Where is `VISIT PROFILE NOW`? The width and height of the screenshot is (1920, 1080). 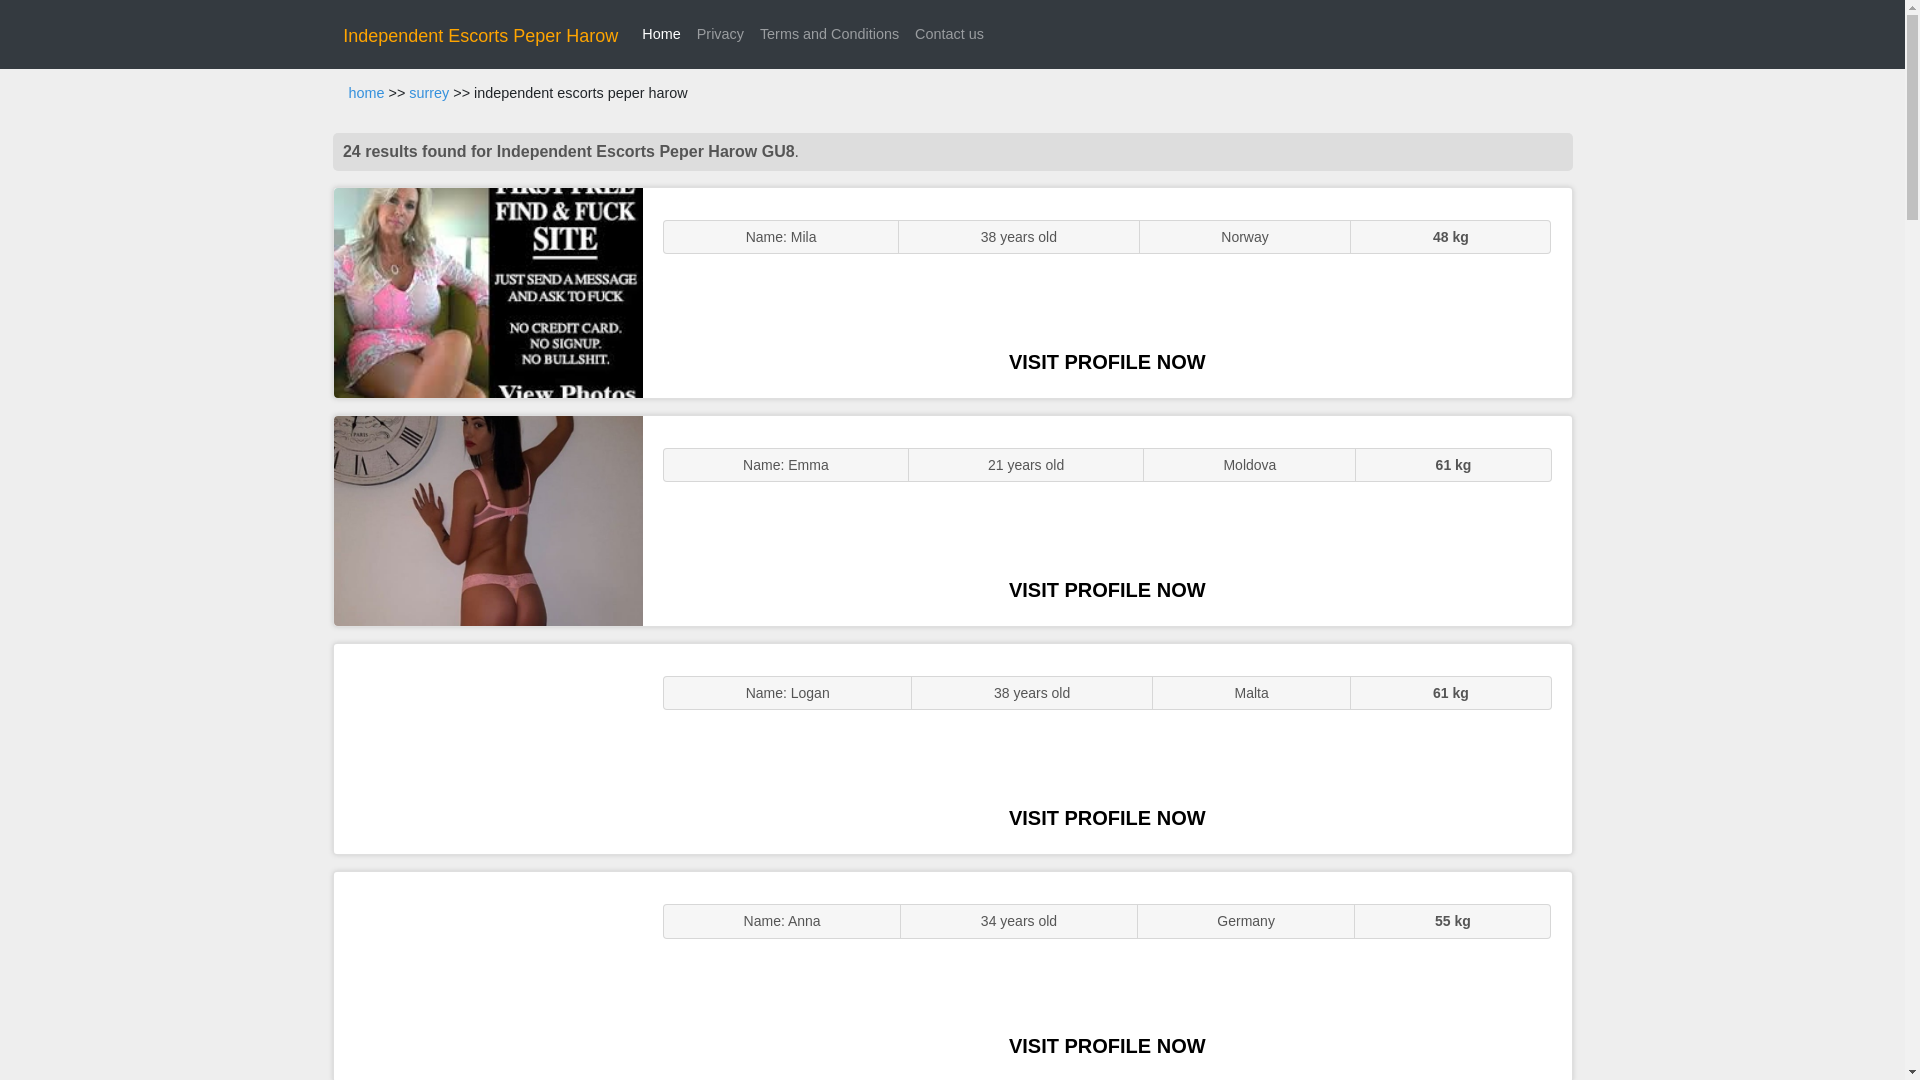 VISIT PROFILE NOW is located at coordinates (1107, 362).